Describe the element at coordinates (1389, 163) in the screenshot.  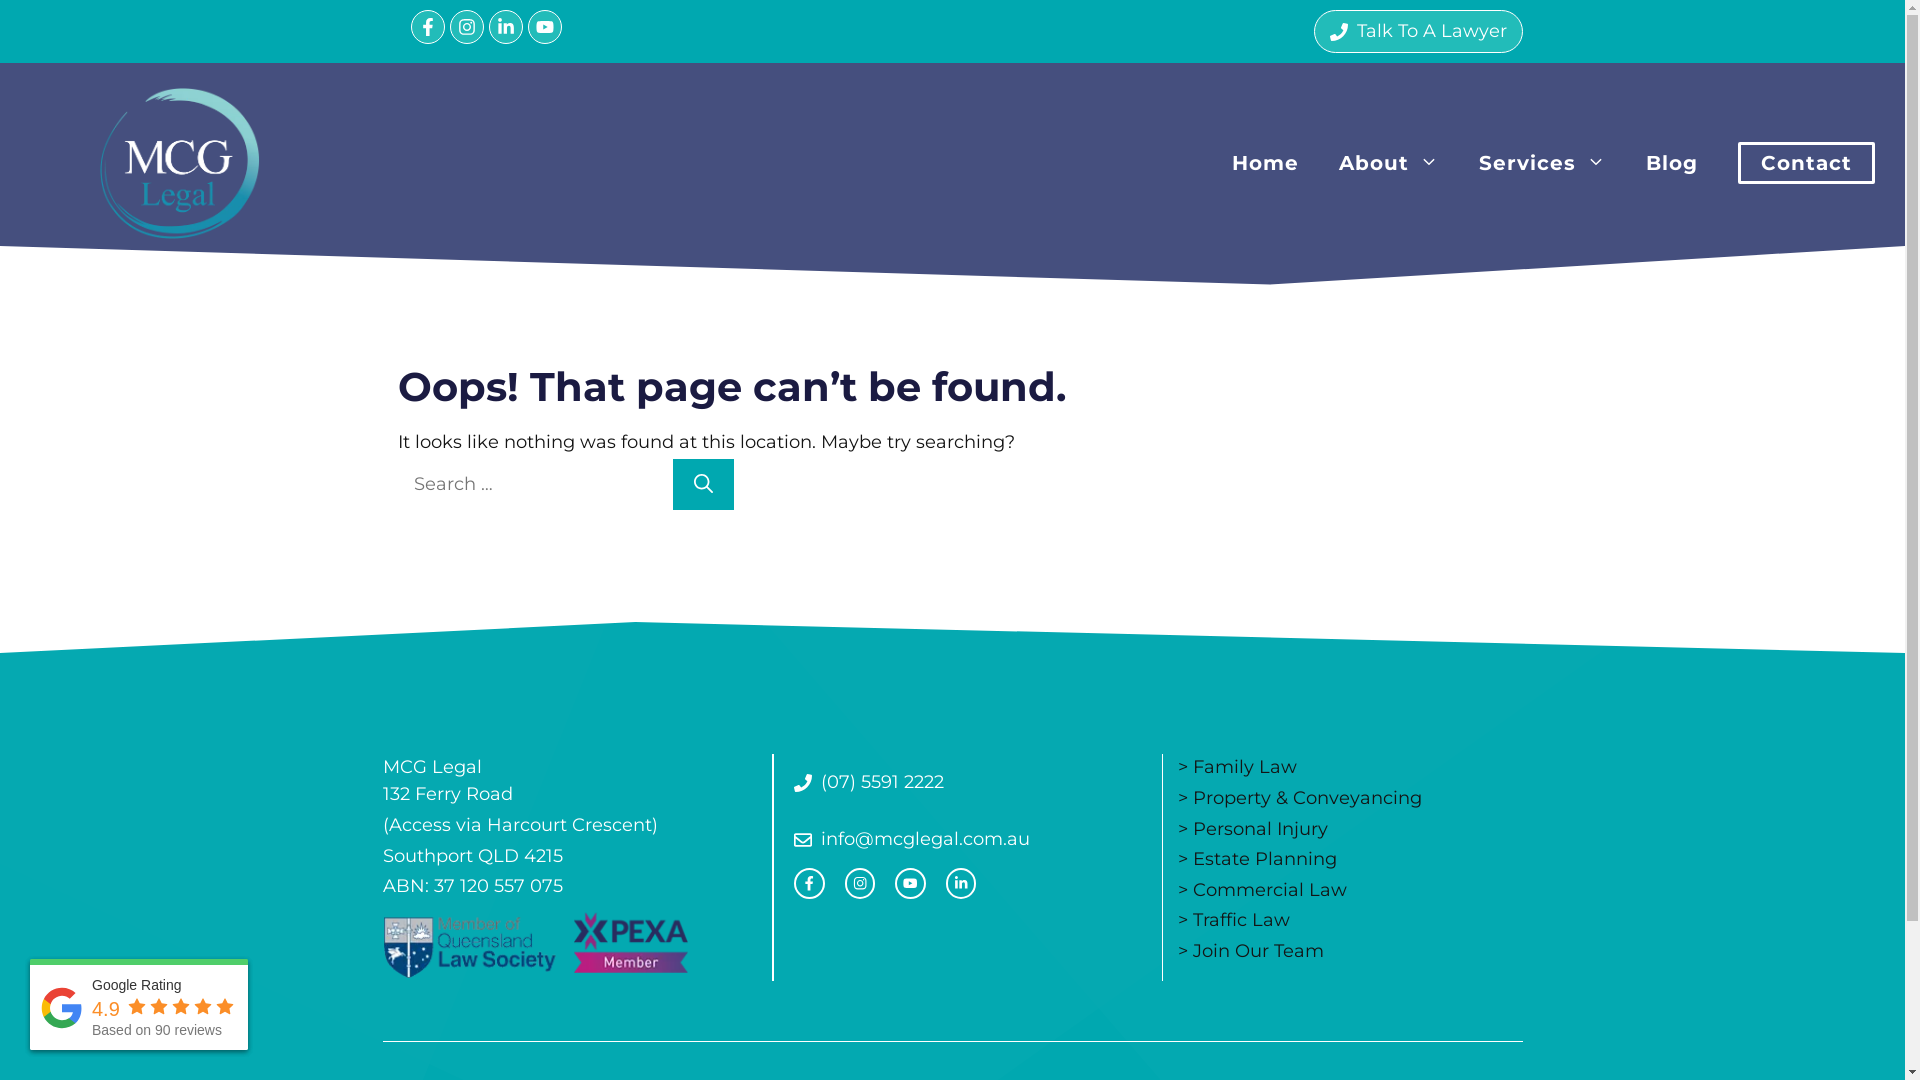
I see `About` at that location.